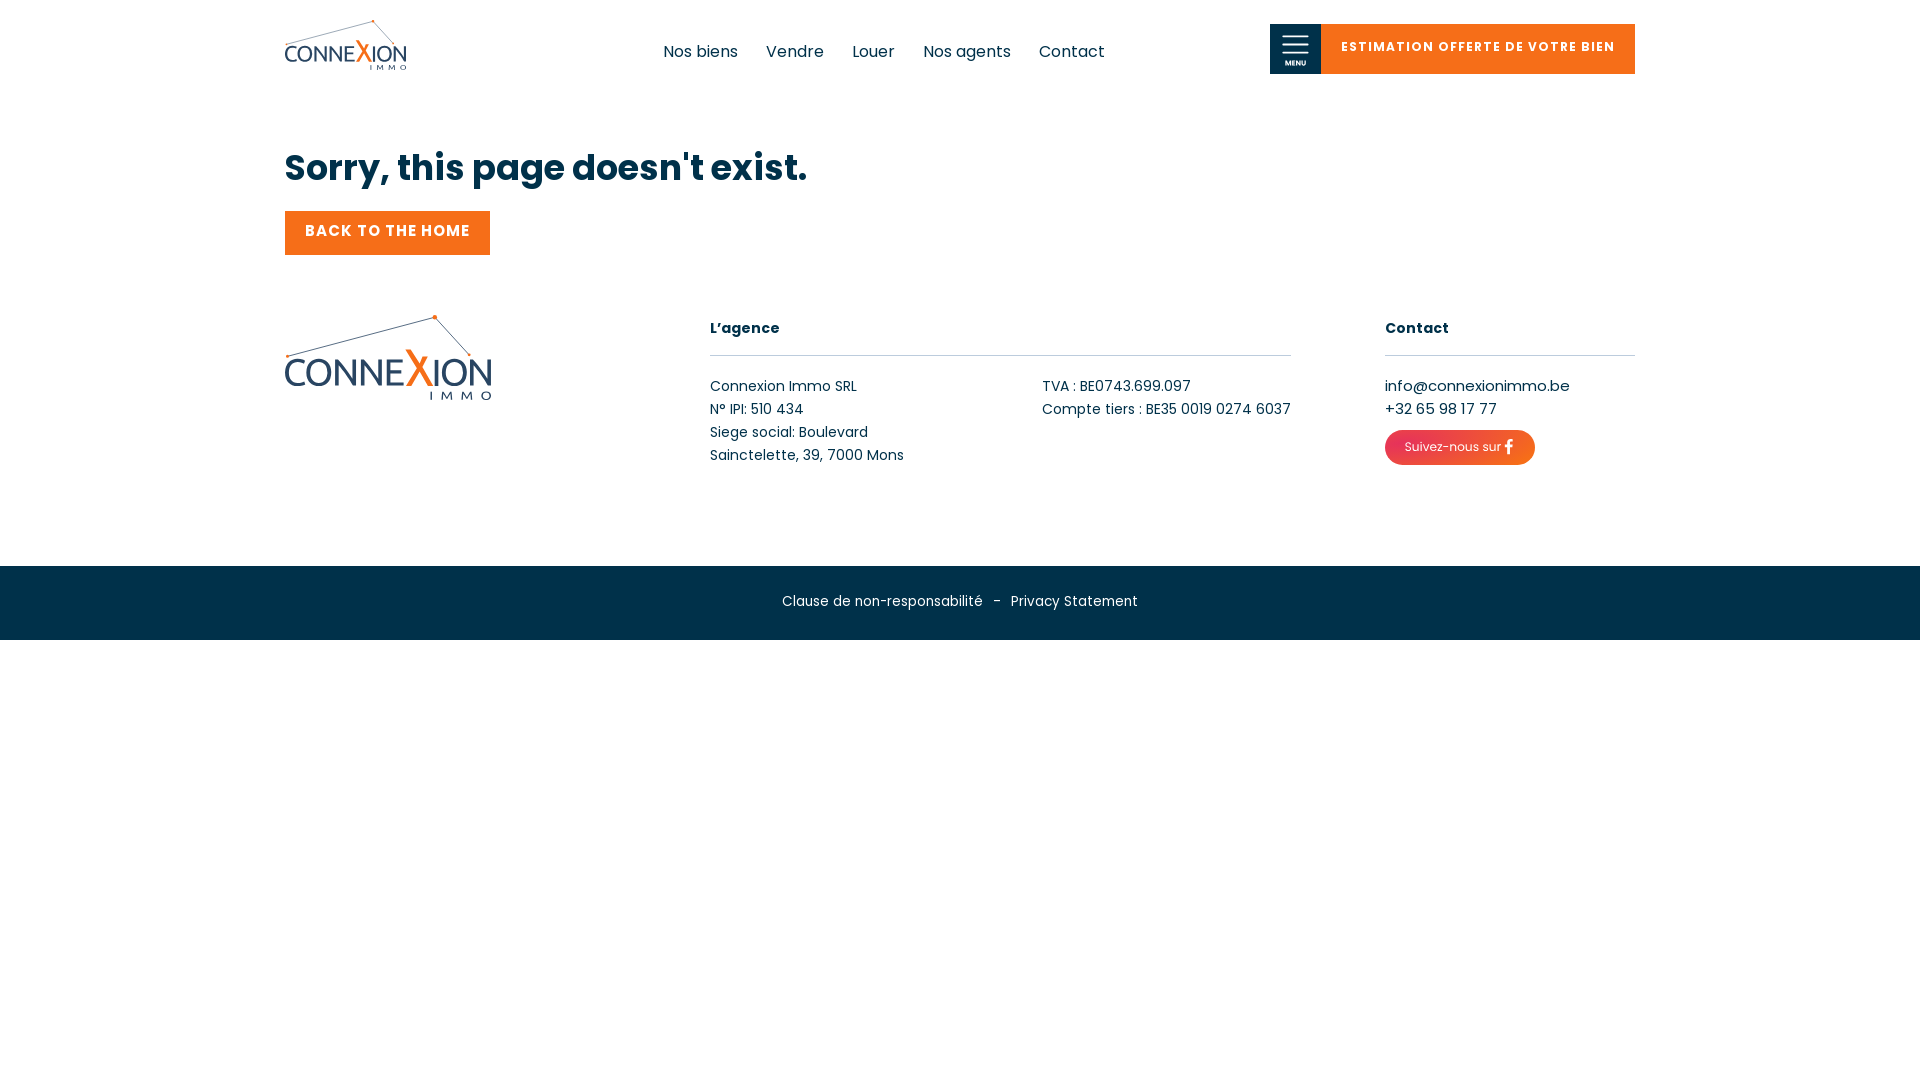 The width and height of the screenshot is (1920, 1080). Describe the element at coordinates (700, 53) in the screenshot. I see `Nos biens` at that location.